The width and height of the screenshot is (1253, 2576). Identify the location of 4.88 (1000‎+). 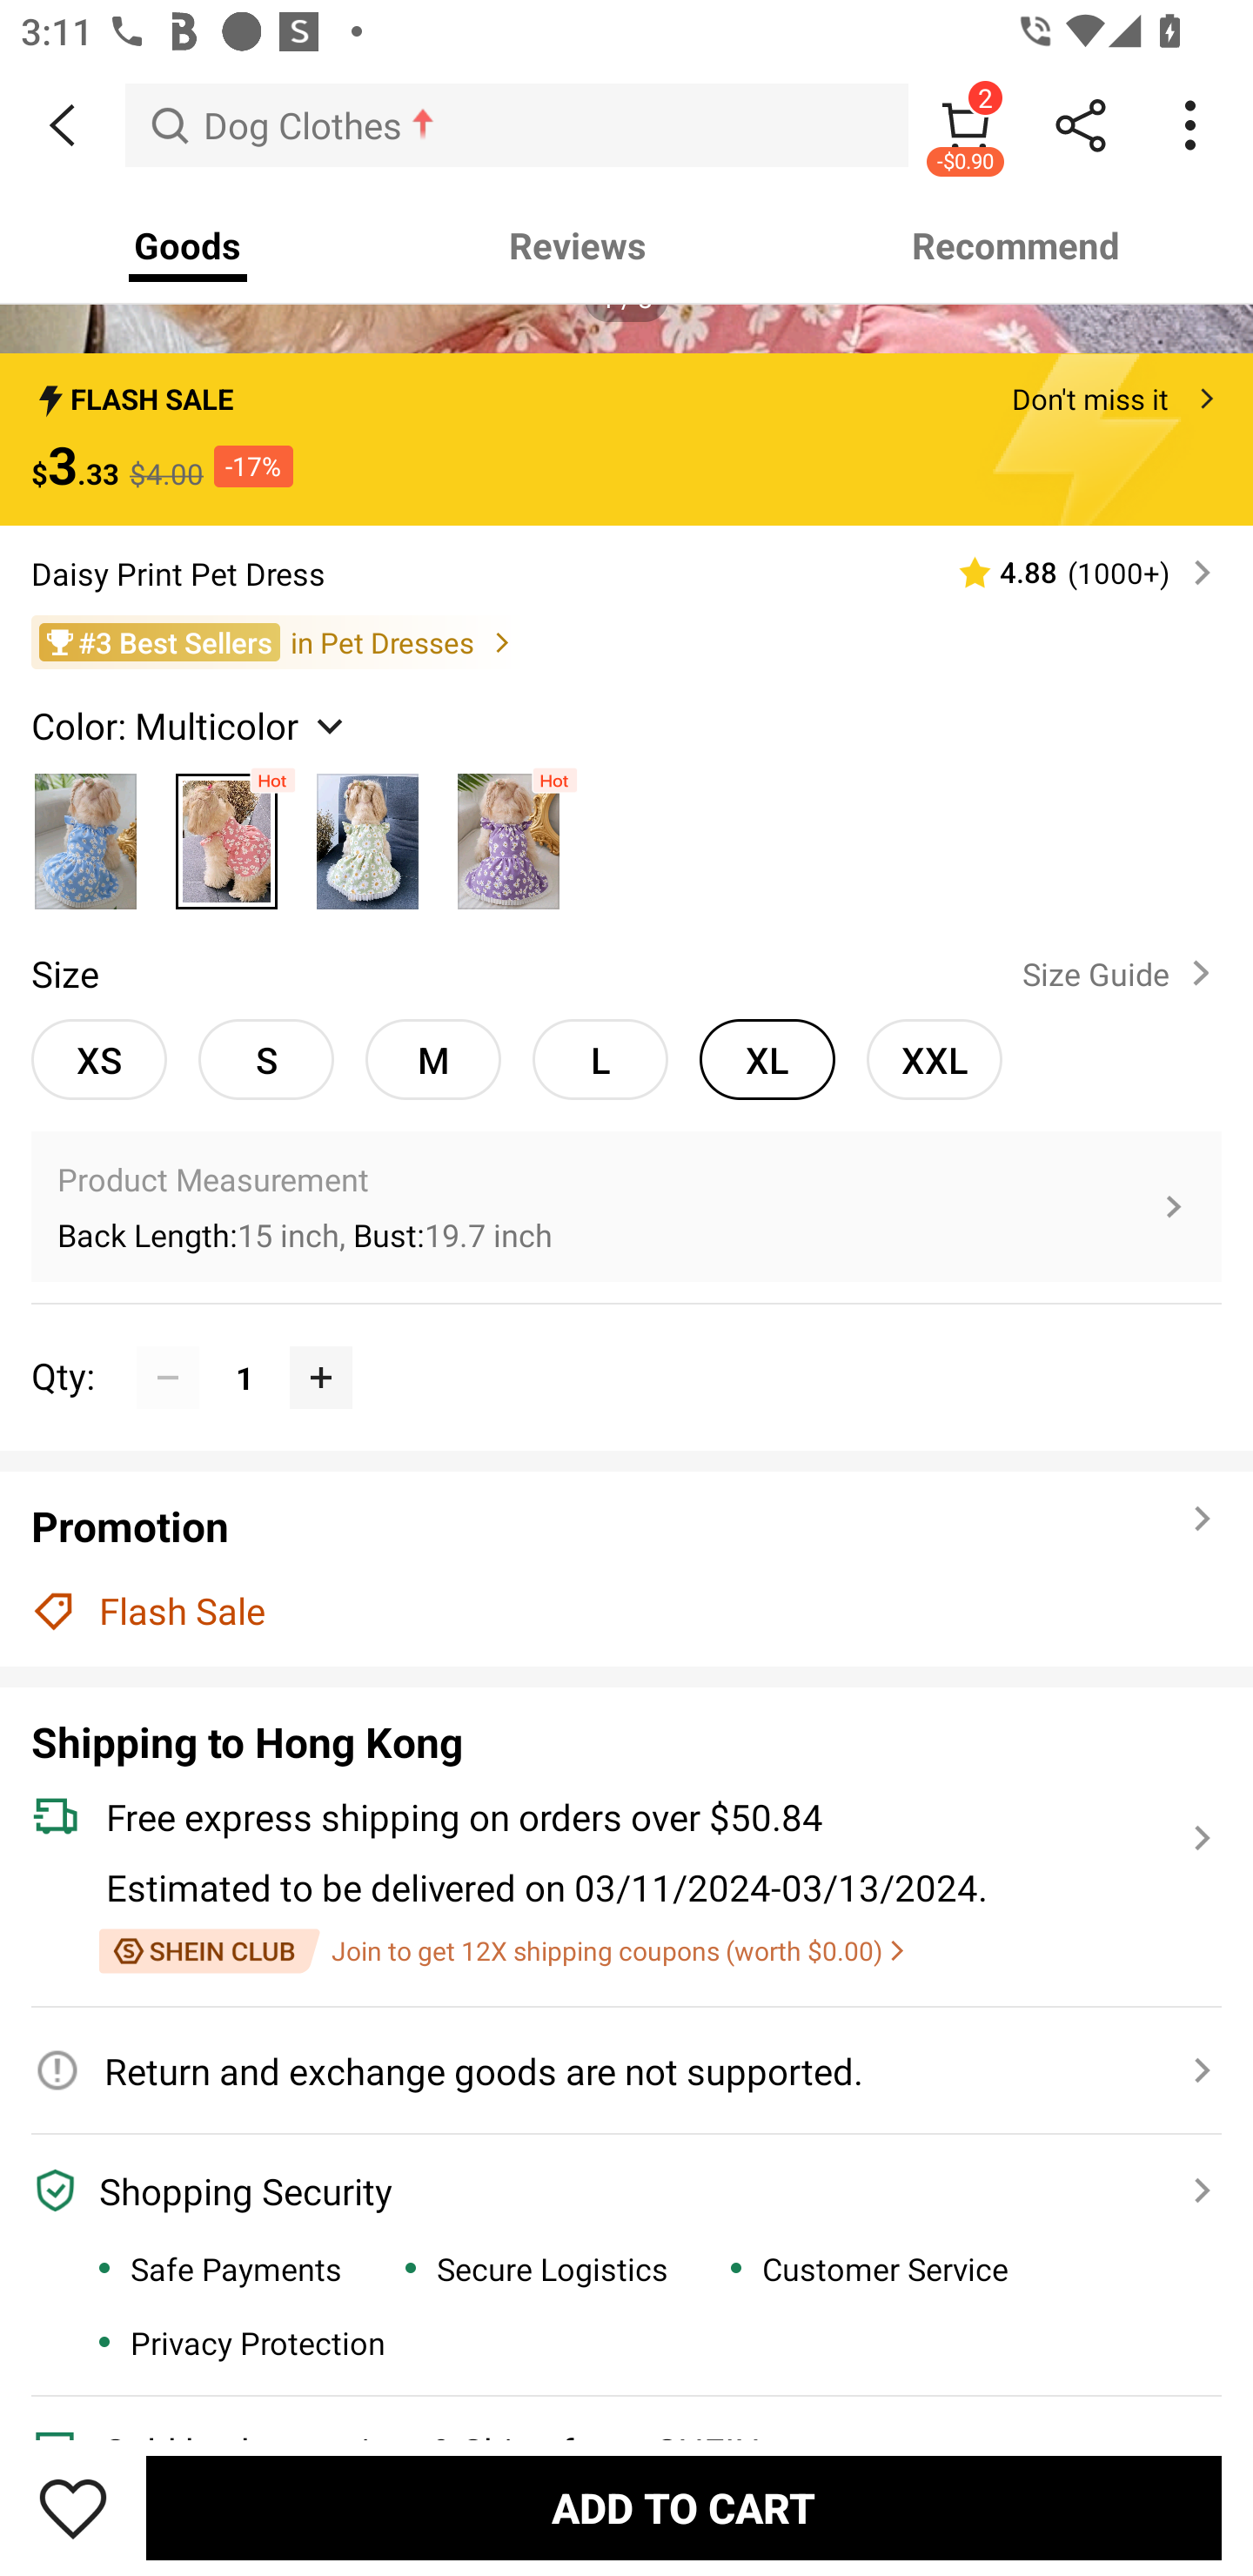
(1073, 571).